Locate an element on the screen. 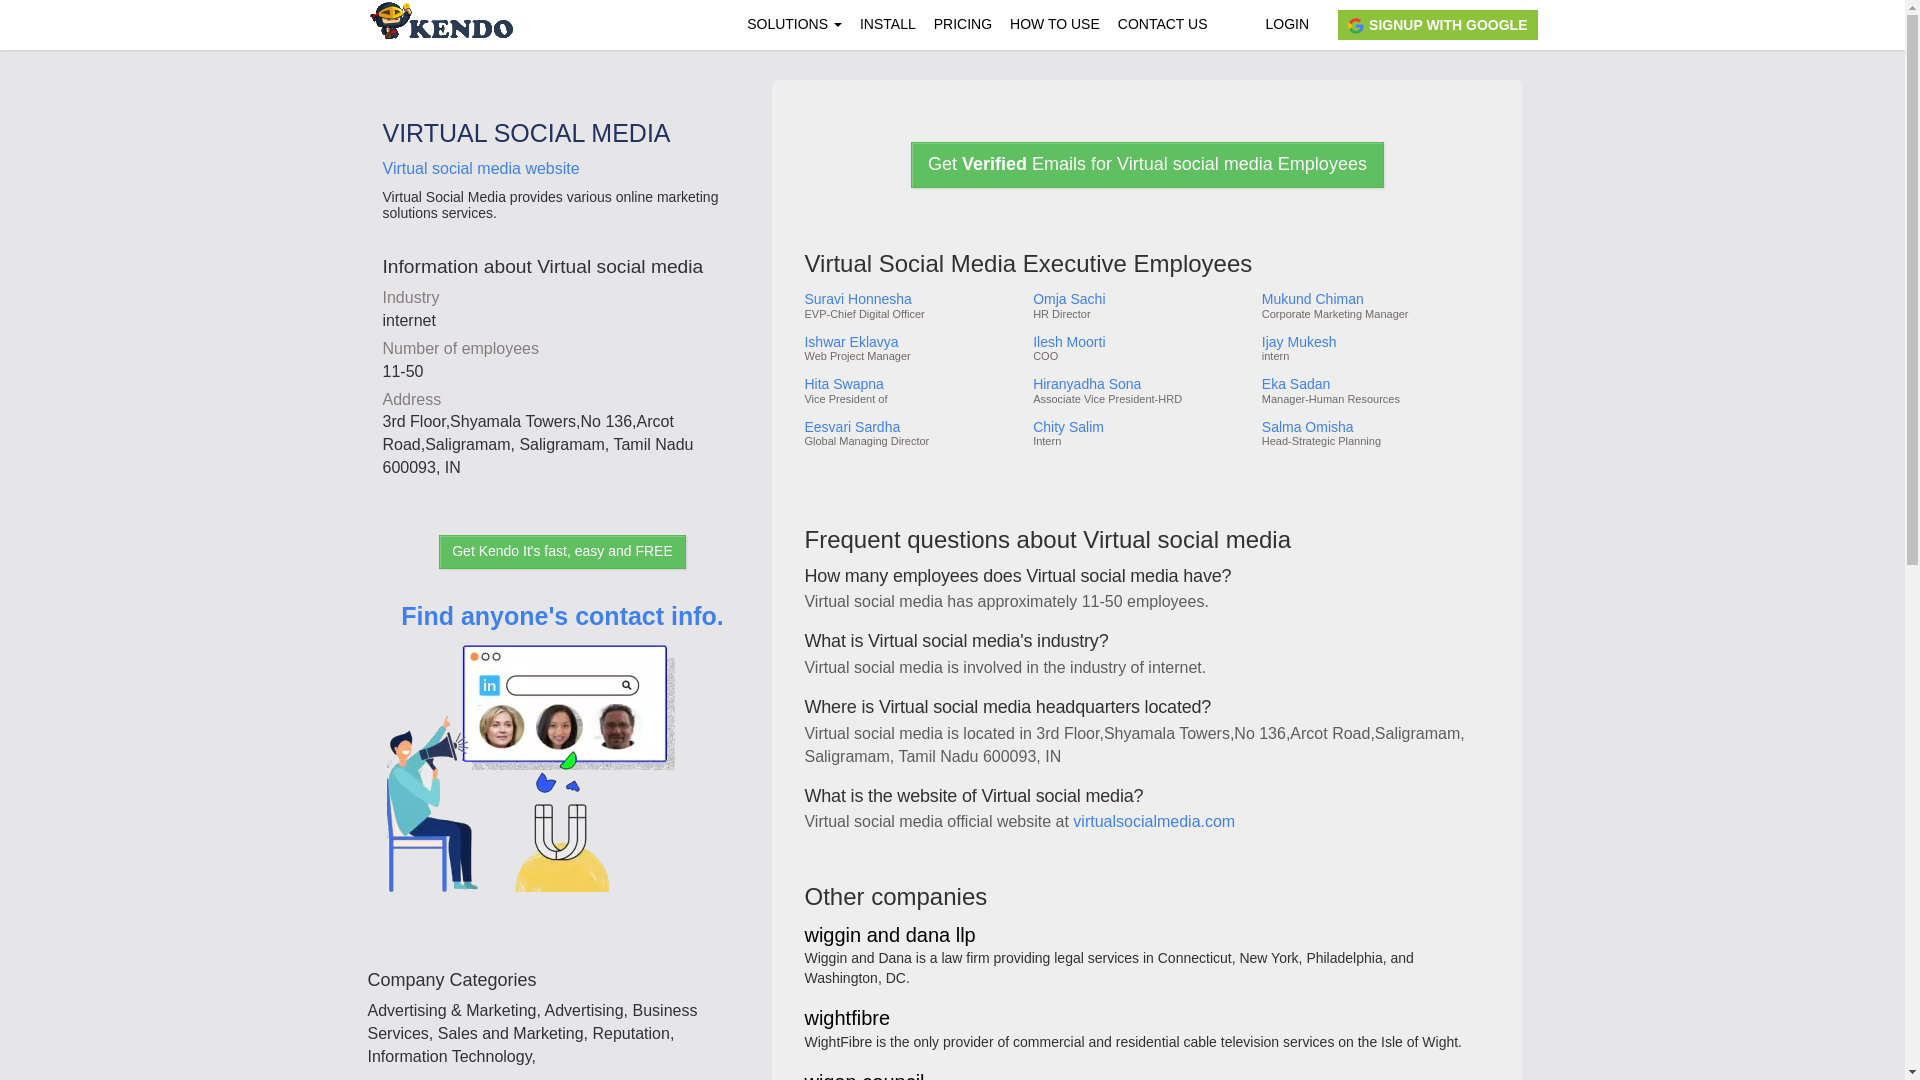 Image resolution: width=1920 pixels, height=1080 pixels. Find anyone's contact info. is located at coordinates (562, 776).